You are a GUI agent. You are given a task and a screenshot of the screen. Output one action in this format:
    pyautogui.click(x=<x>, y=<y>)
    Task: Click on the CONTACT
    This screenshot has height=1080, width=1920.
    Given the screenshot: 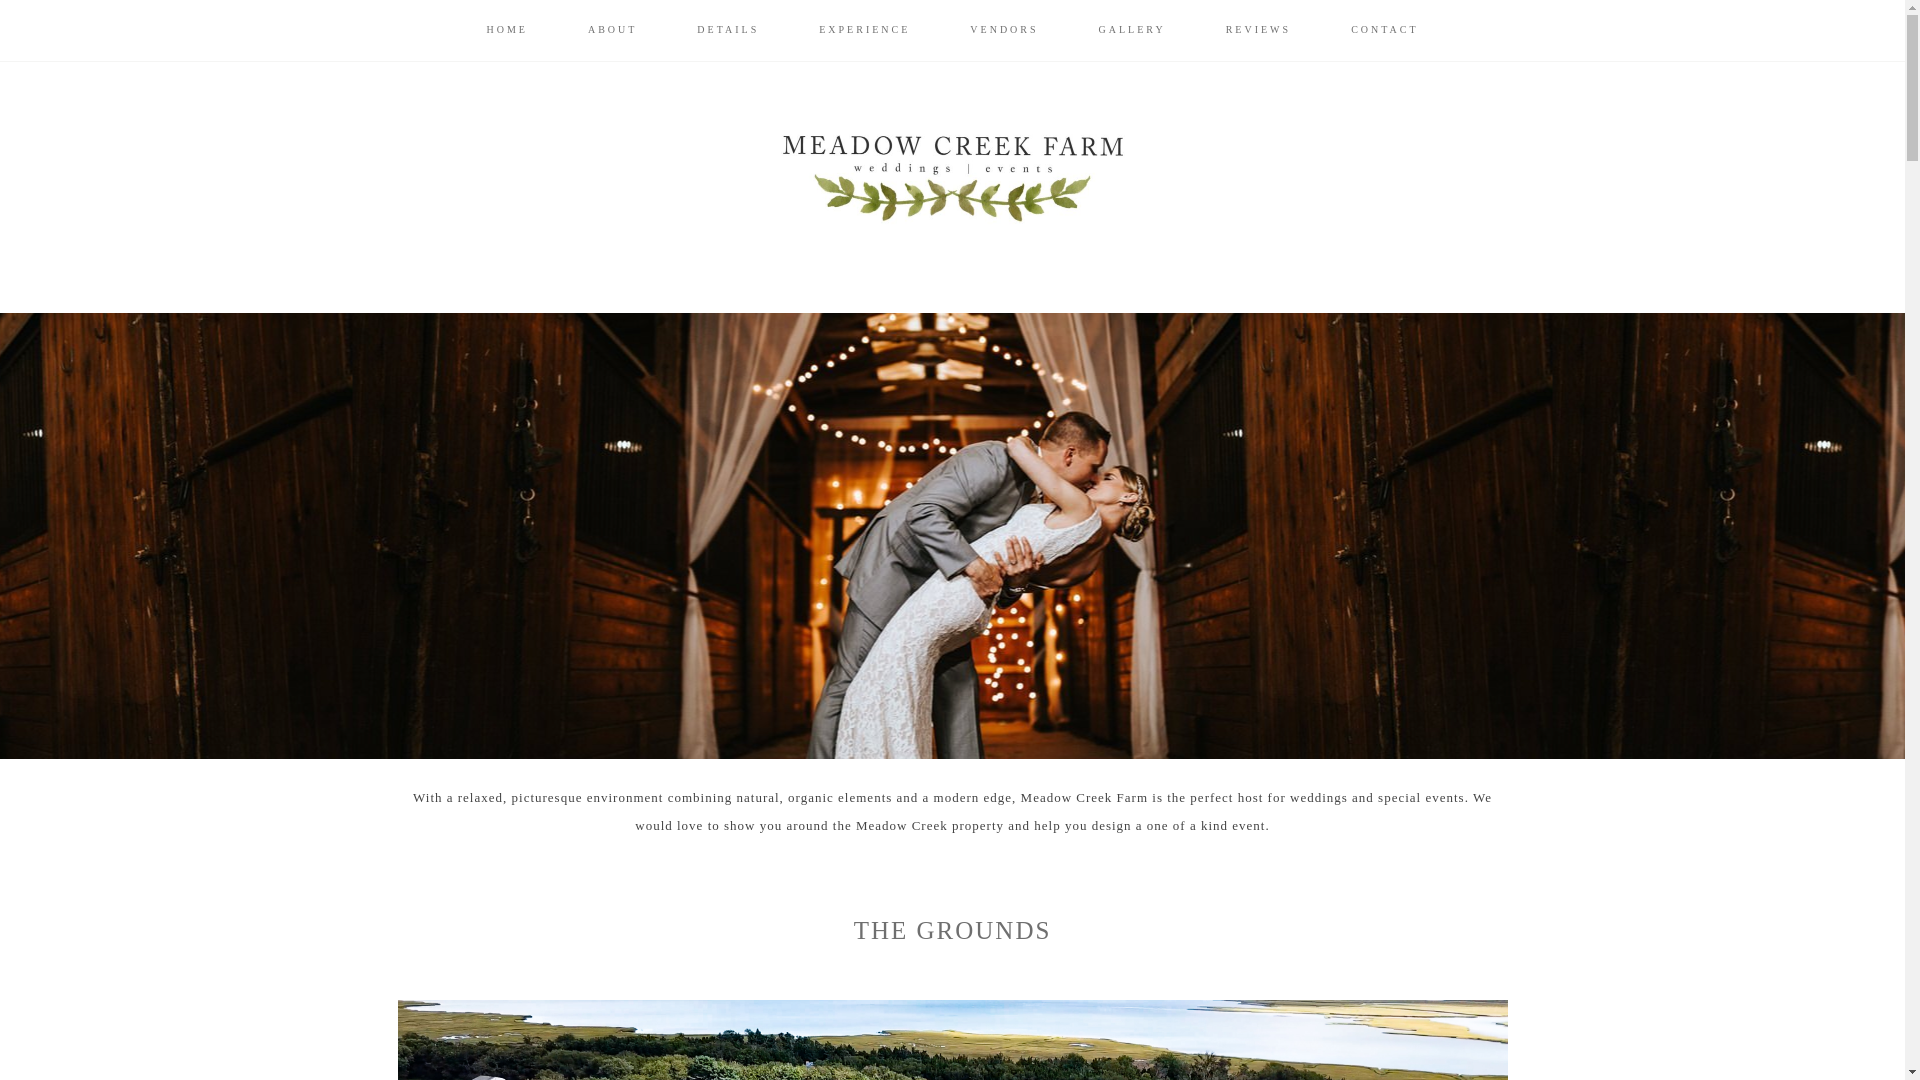 What is the action you would take?
    pyautogui.click(x=1384, y=30)
    